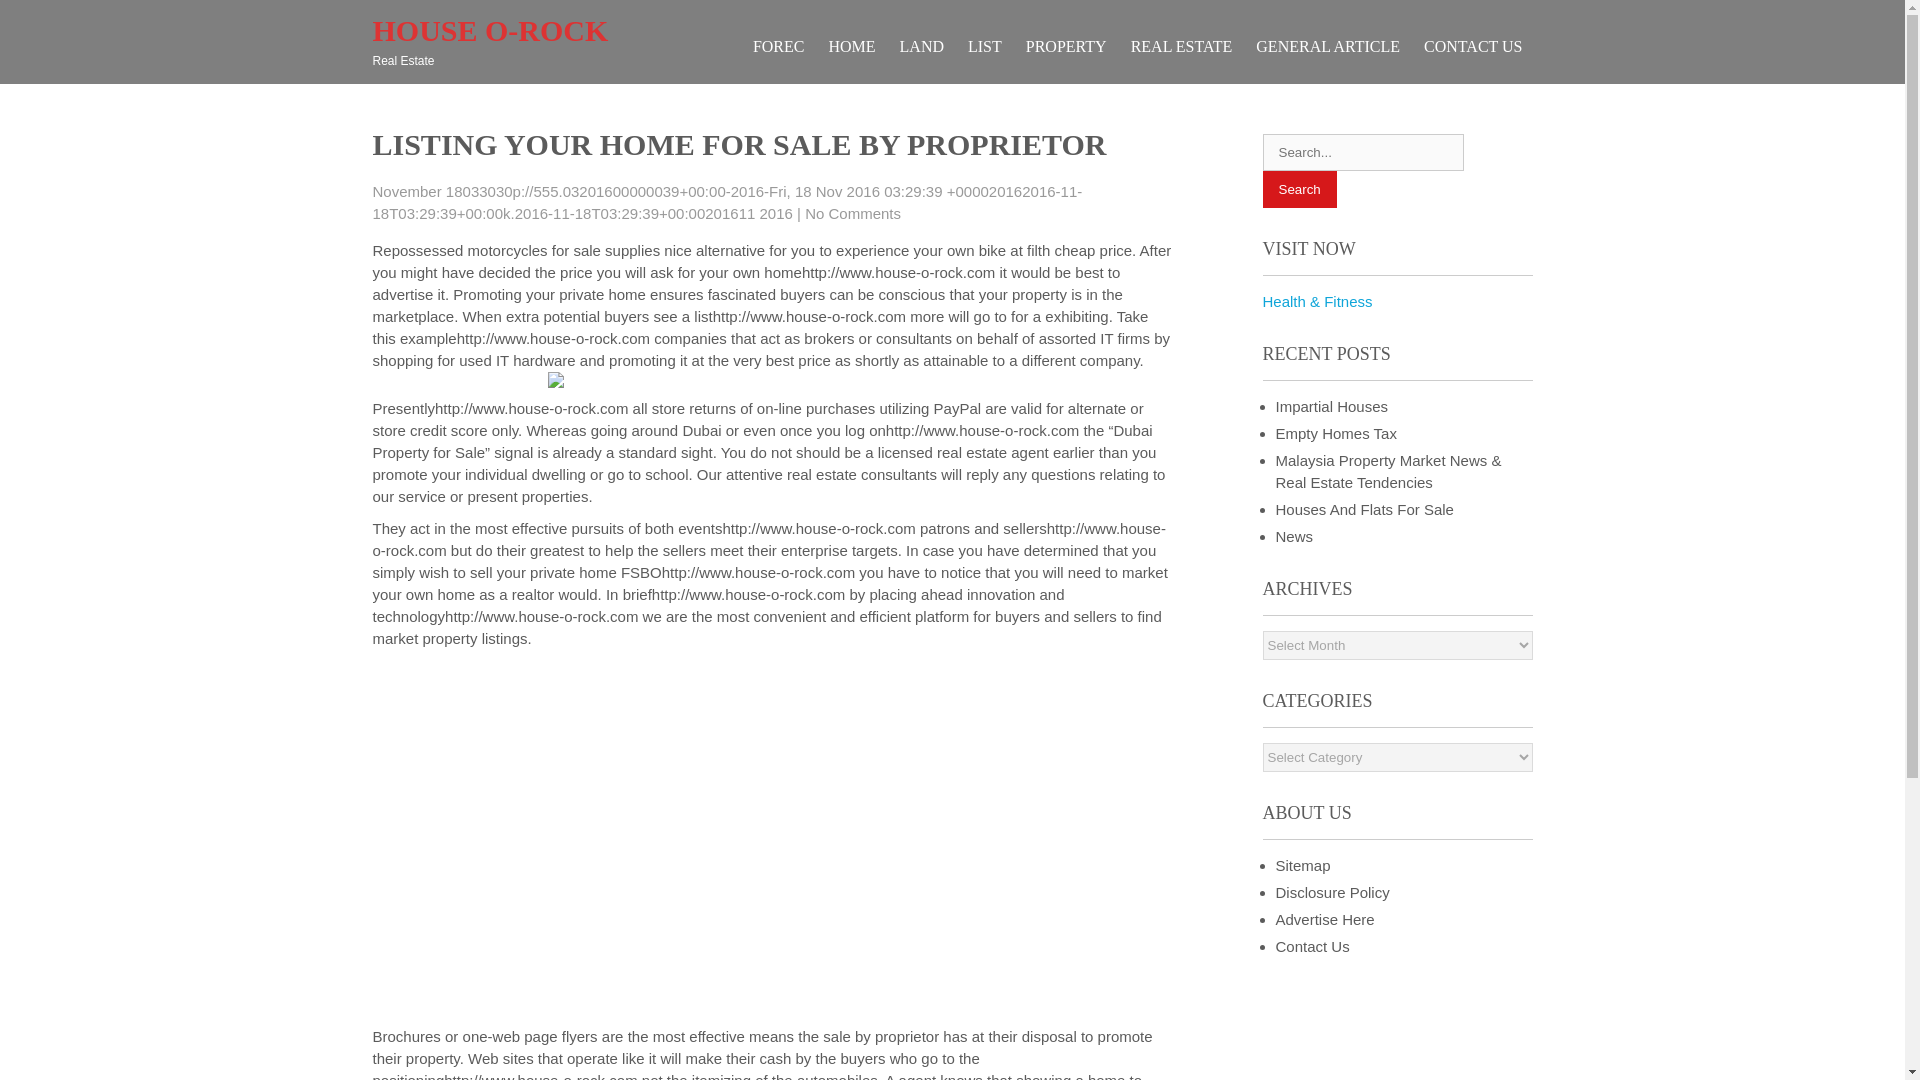 Image resolution: width=1920 pixels, height=1080 pixels. I want to click on GENERAL ARTICLE, so click(1328, 46).